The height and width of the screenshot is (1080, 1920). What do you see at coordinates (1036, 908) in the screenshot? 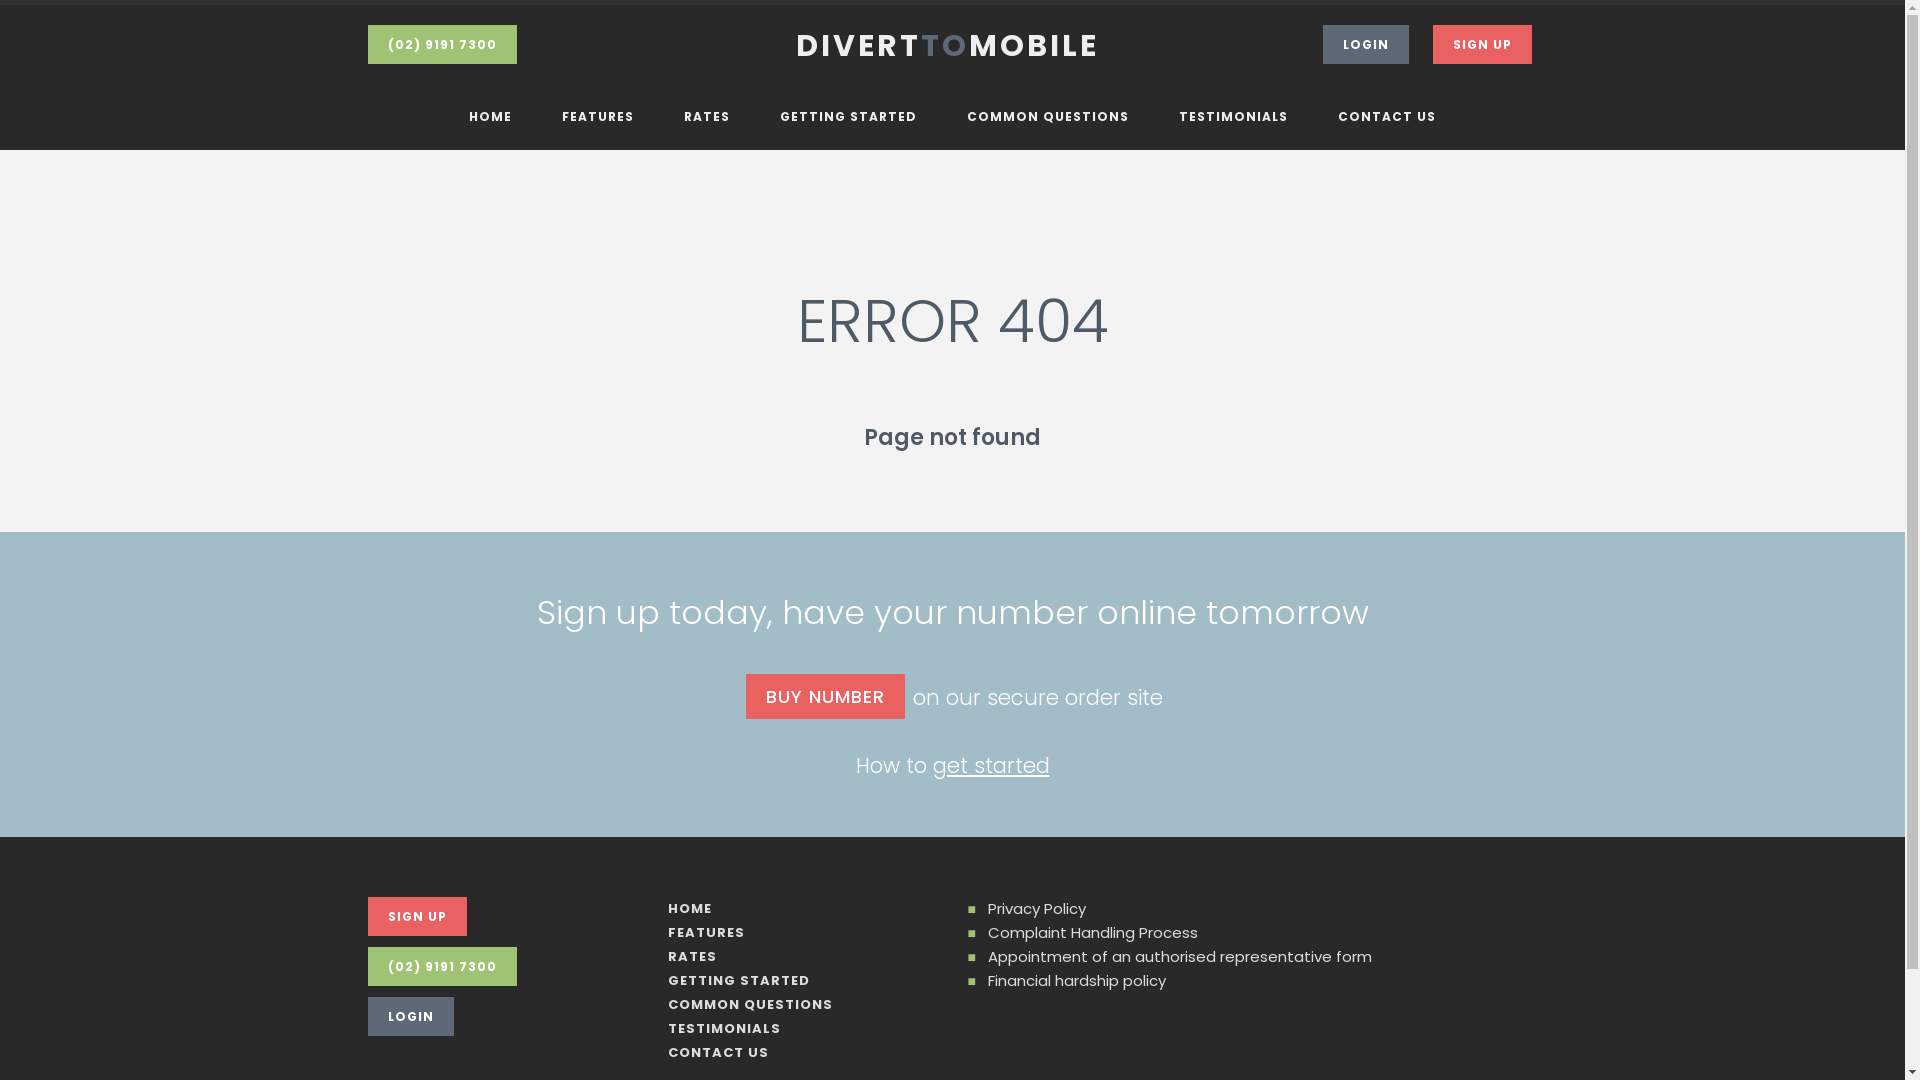
I see `Privacy Policy` at bounding box center [1036, 908].